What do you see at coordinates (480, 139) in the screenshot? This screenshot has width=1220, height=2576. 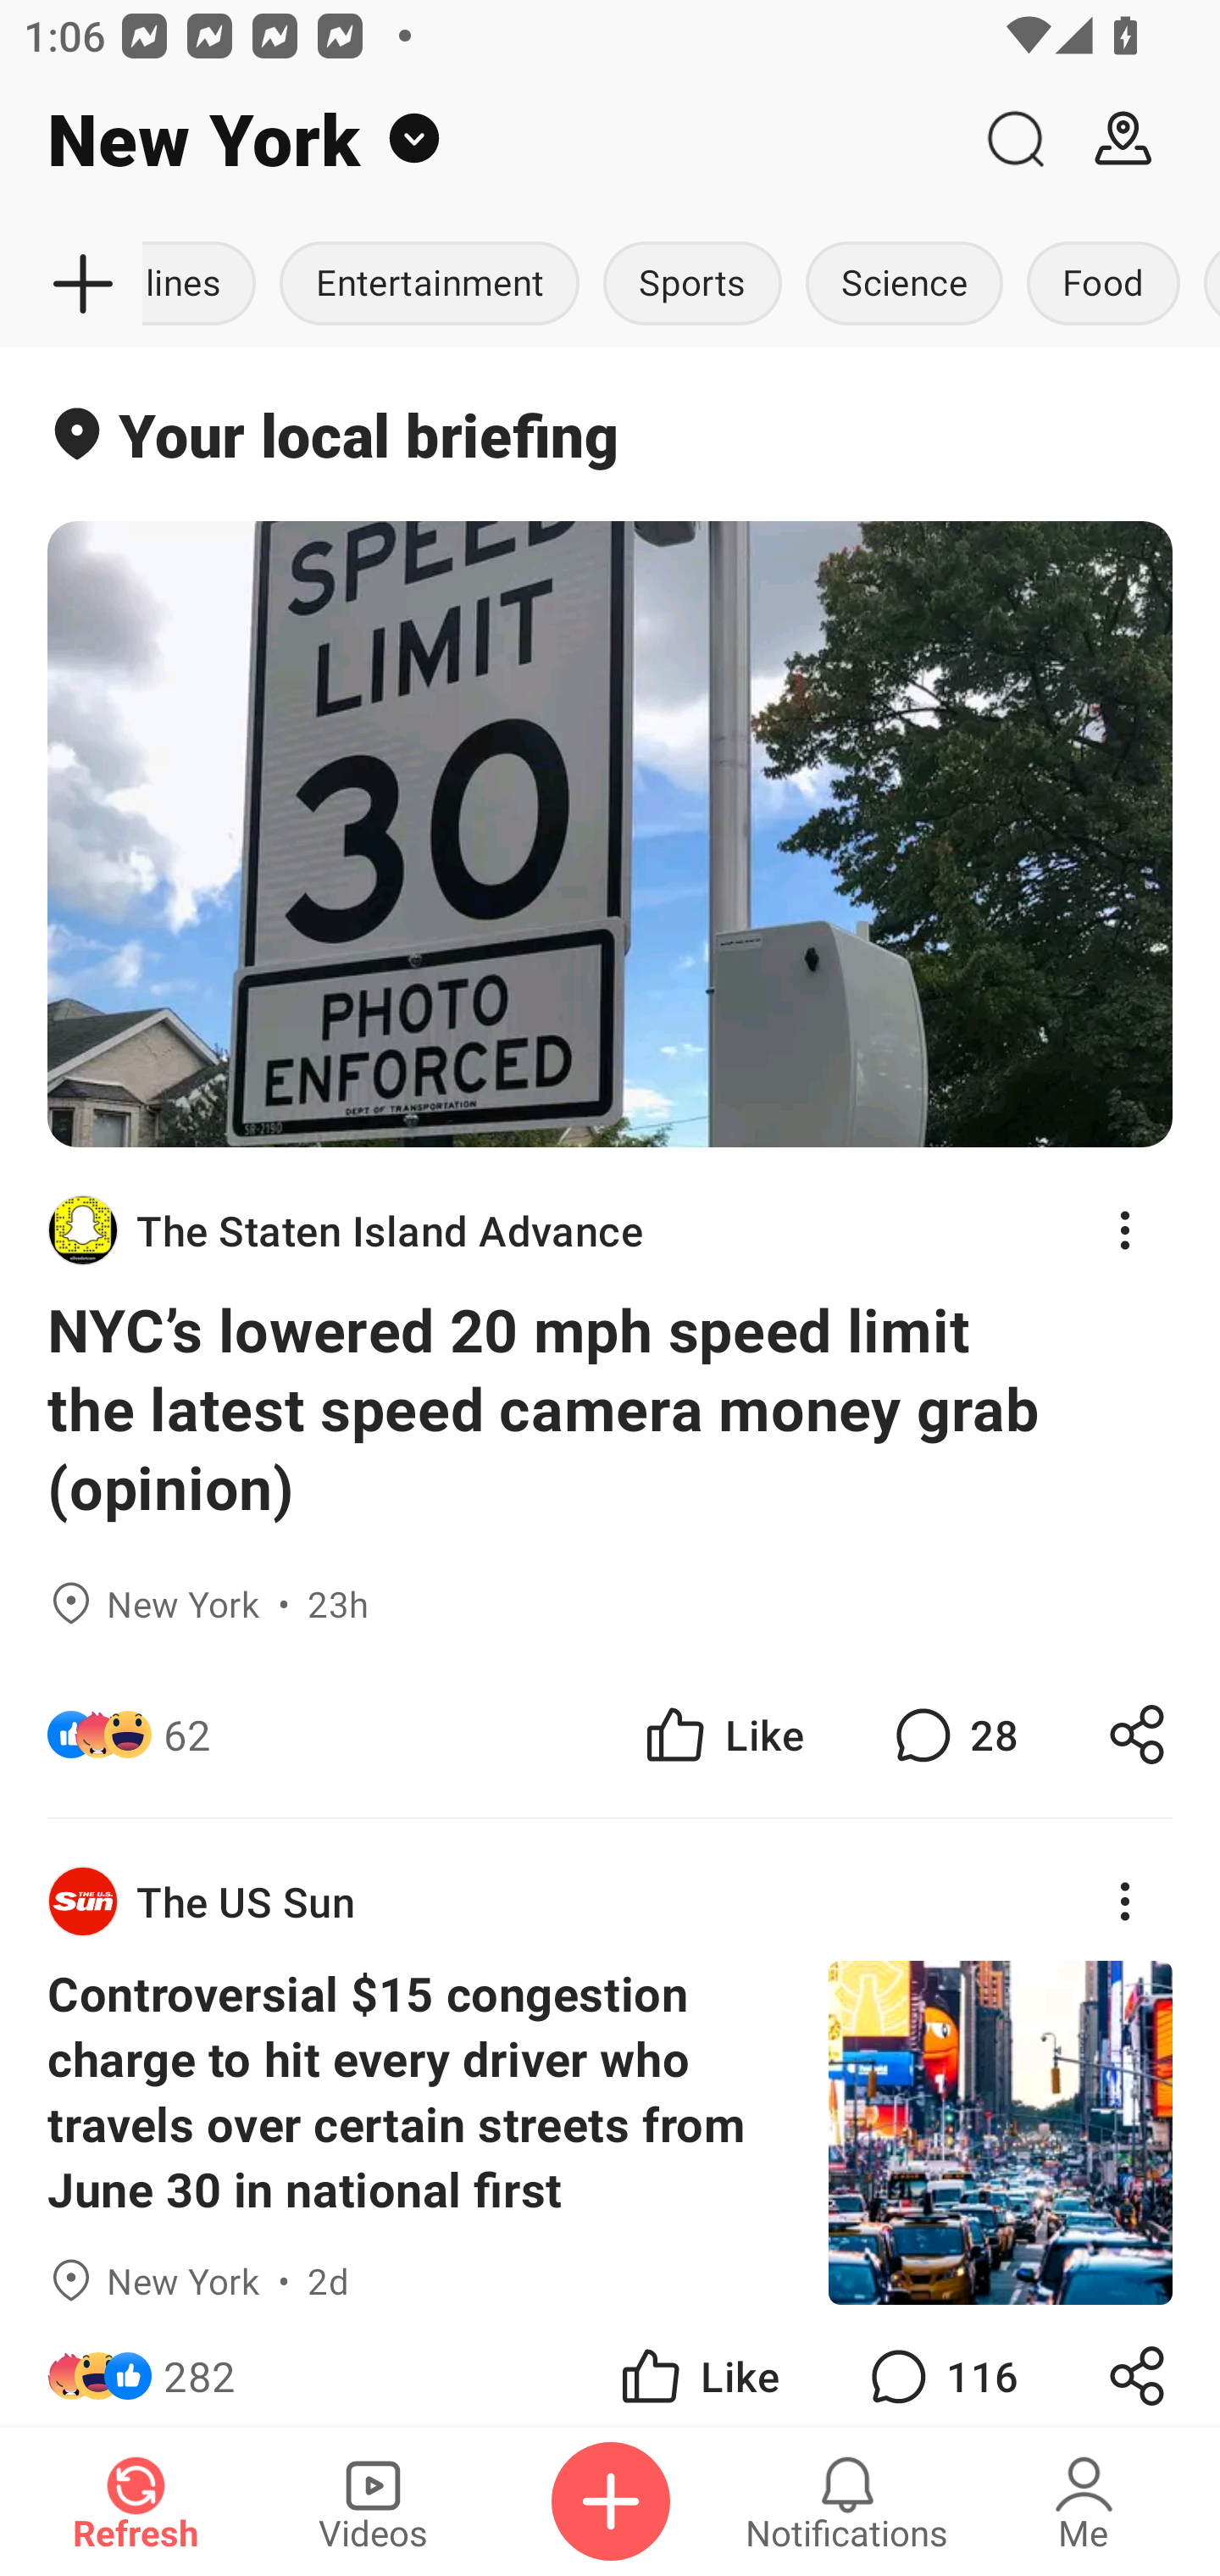 I see `New York` at bounding box center [480, 139].